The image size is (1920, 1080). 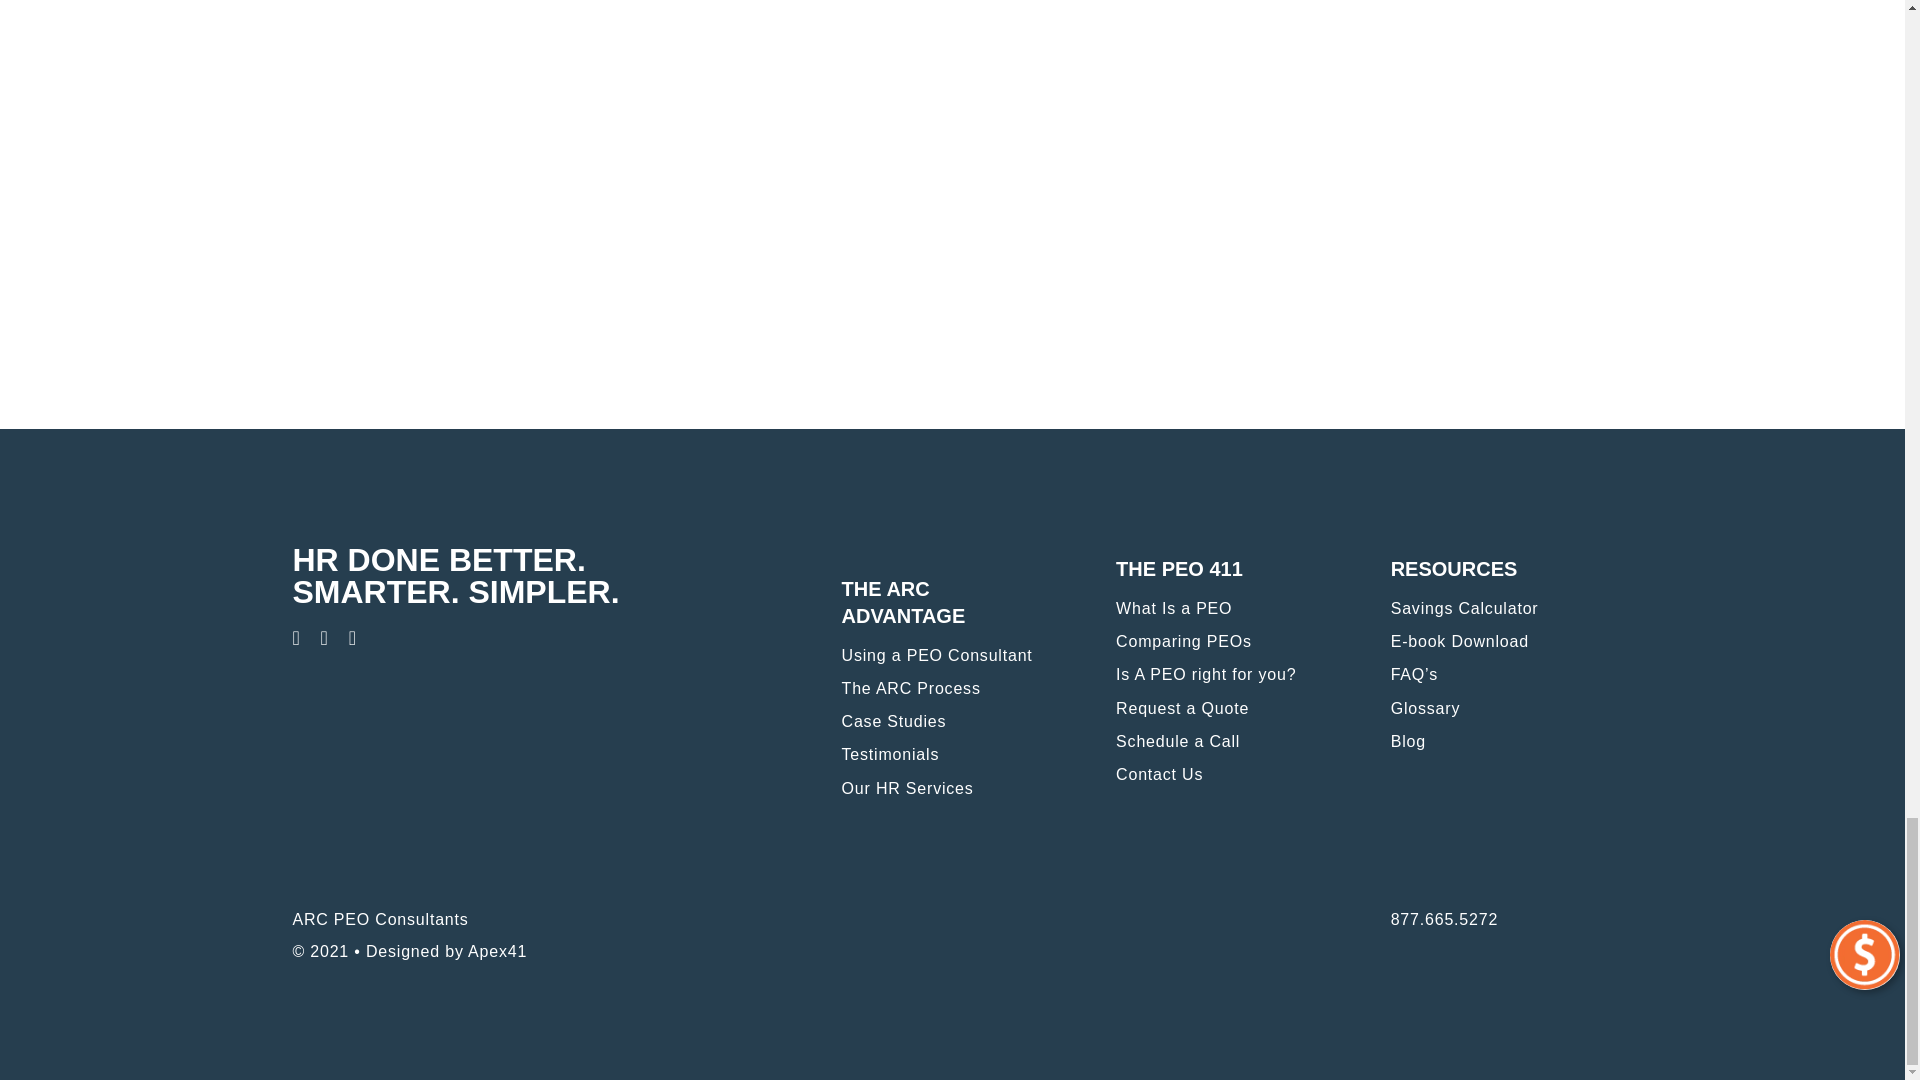 I want to click on Testimonials, so click(x=952, y=760).